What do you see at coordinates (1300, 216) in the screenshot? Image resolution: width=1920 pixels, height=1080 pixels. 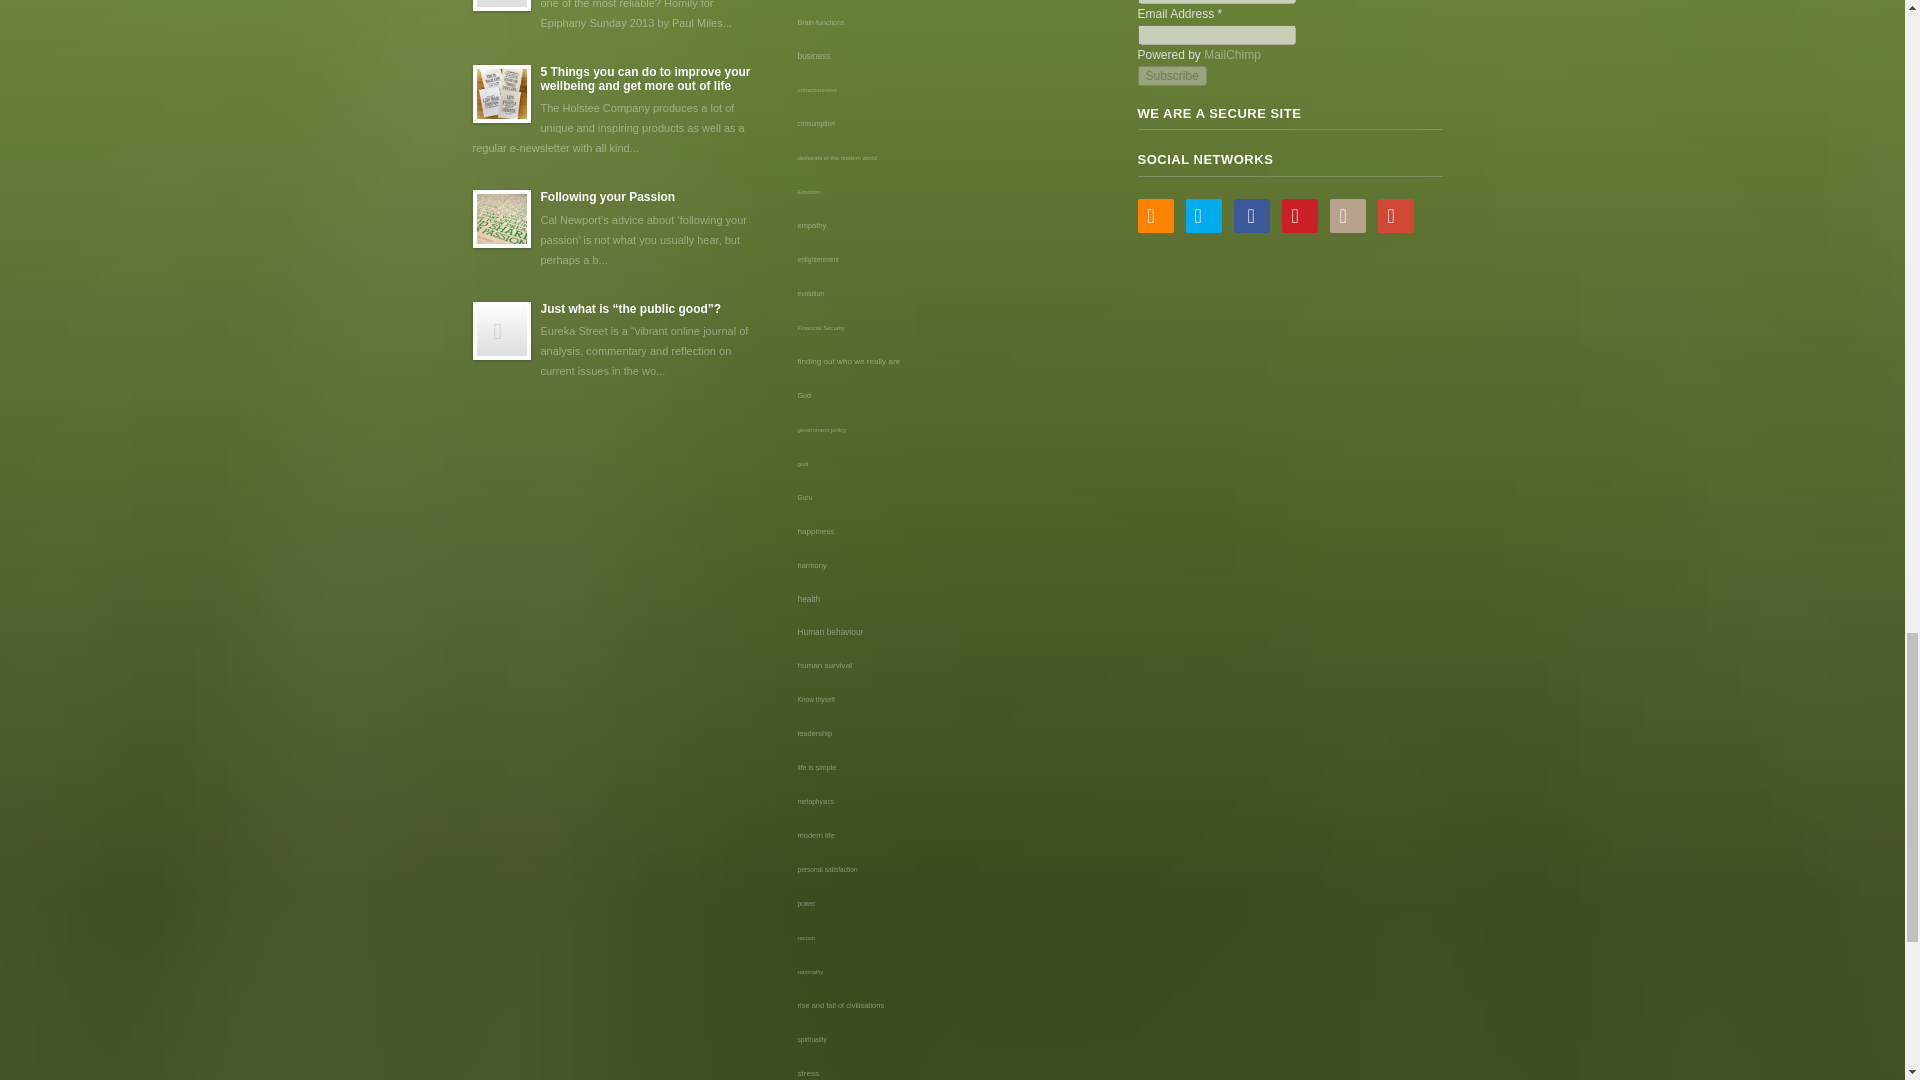 I see `Pinterest` at bounding box center [1300, 216].